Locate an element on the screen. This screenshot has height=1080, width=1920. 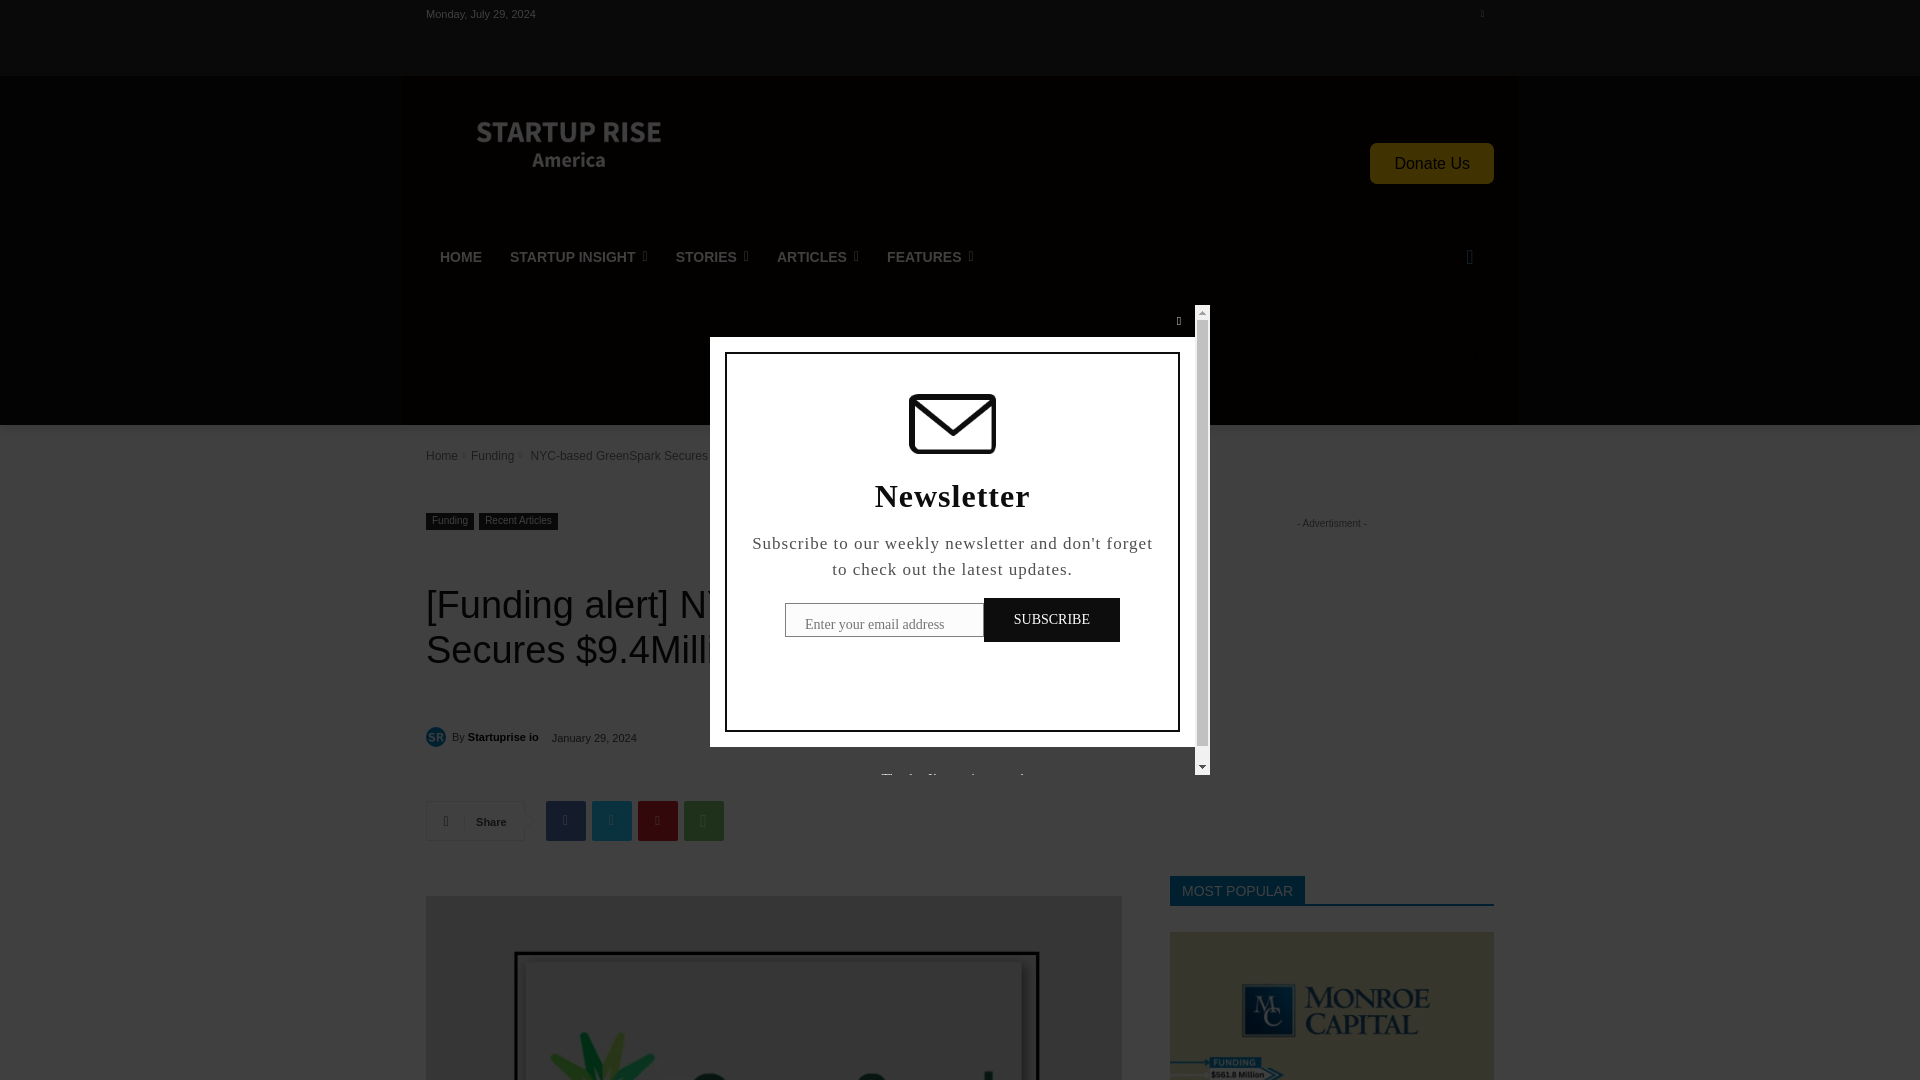
Linkedin is located at coordinates (1482, 13).